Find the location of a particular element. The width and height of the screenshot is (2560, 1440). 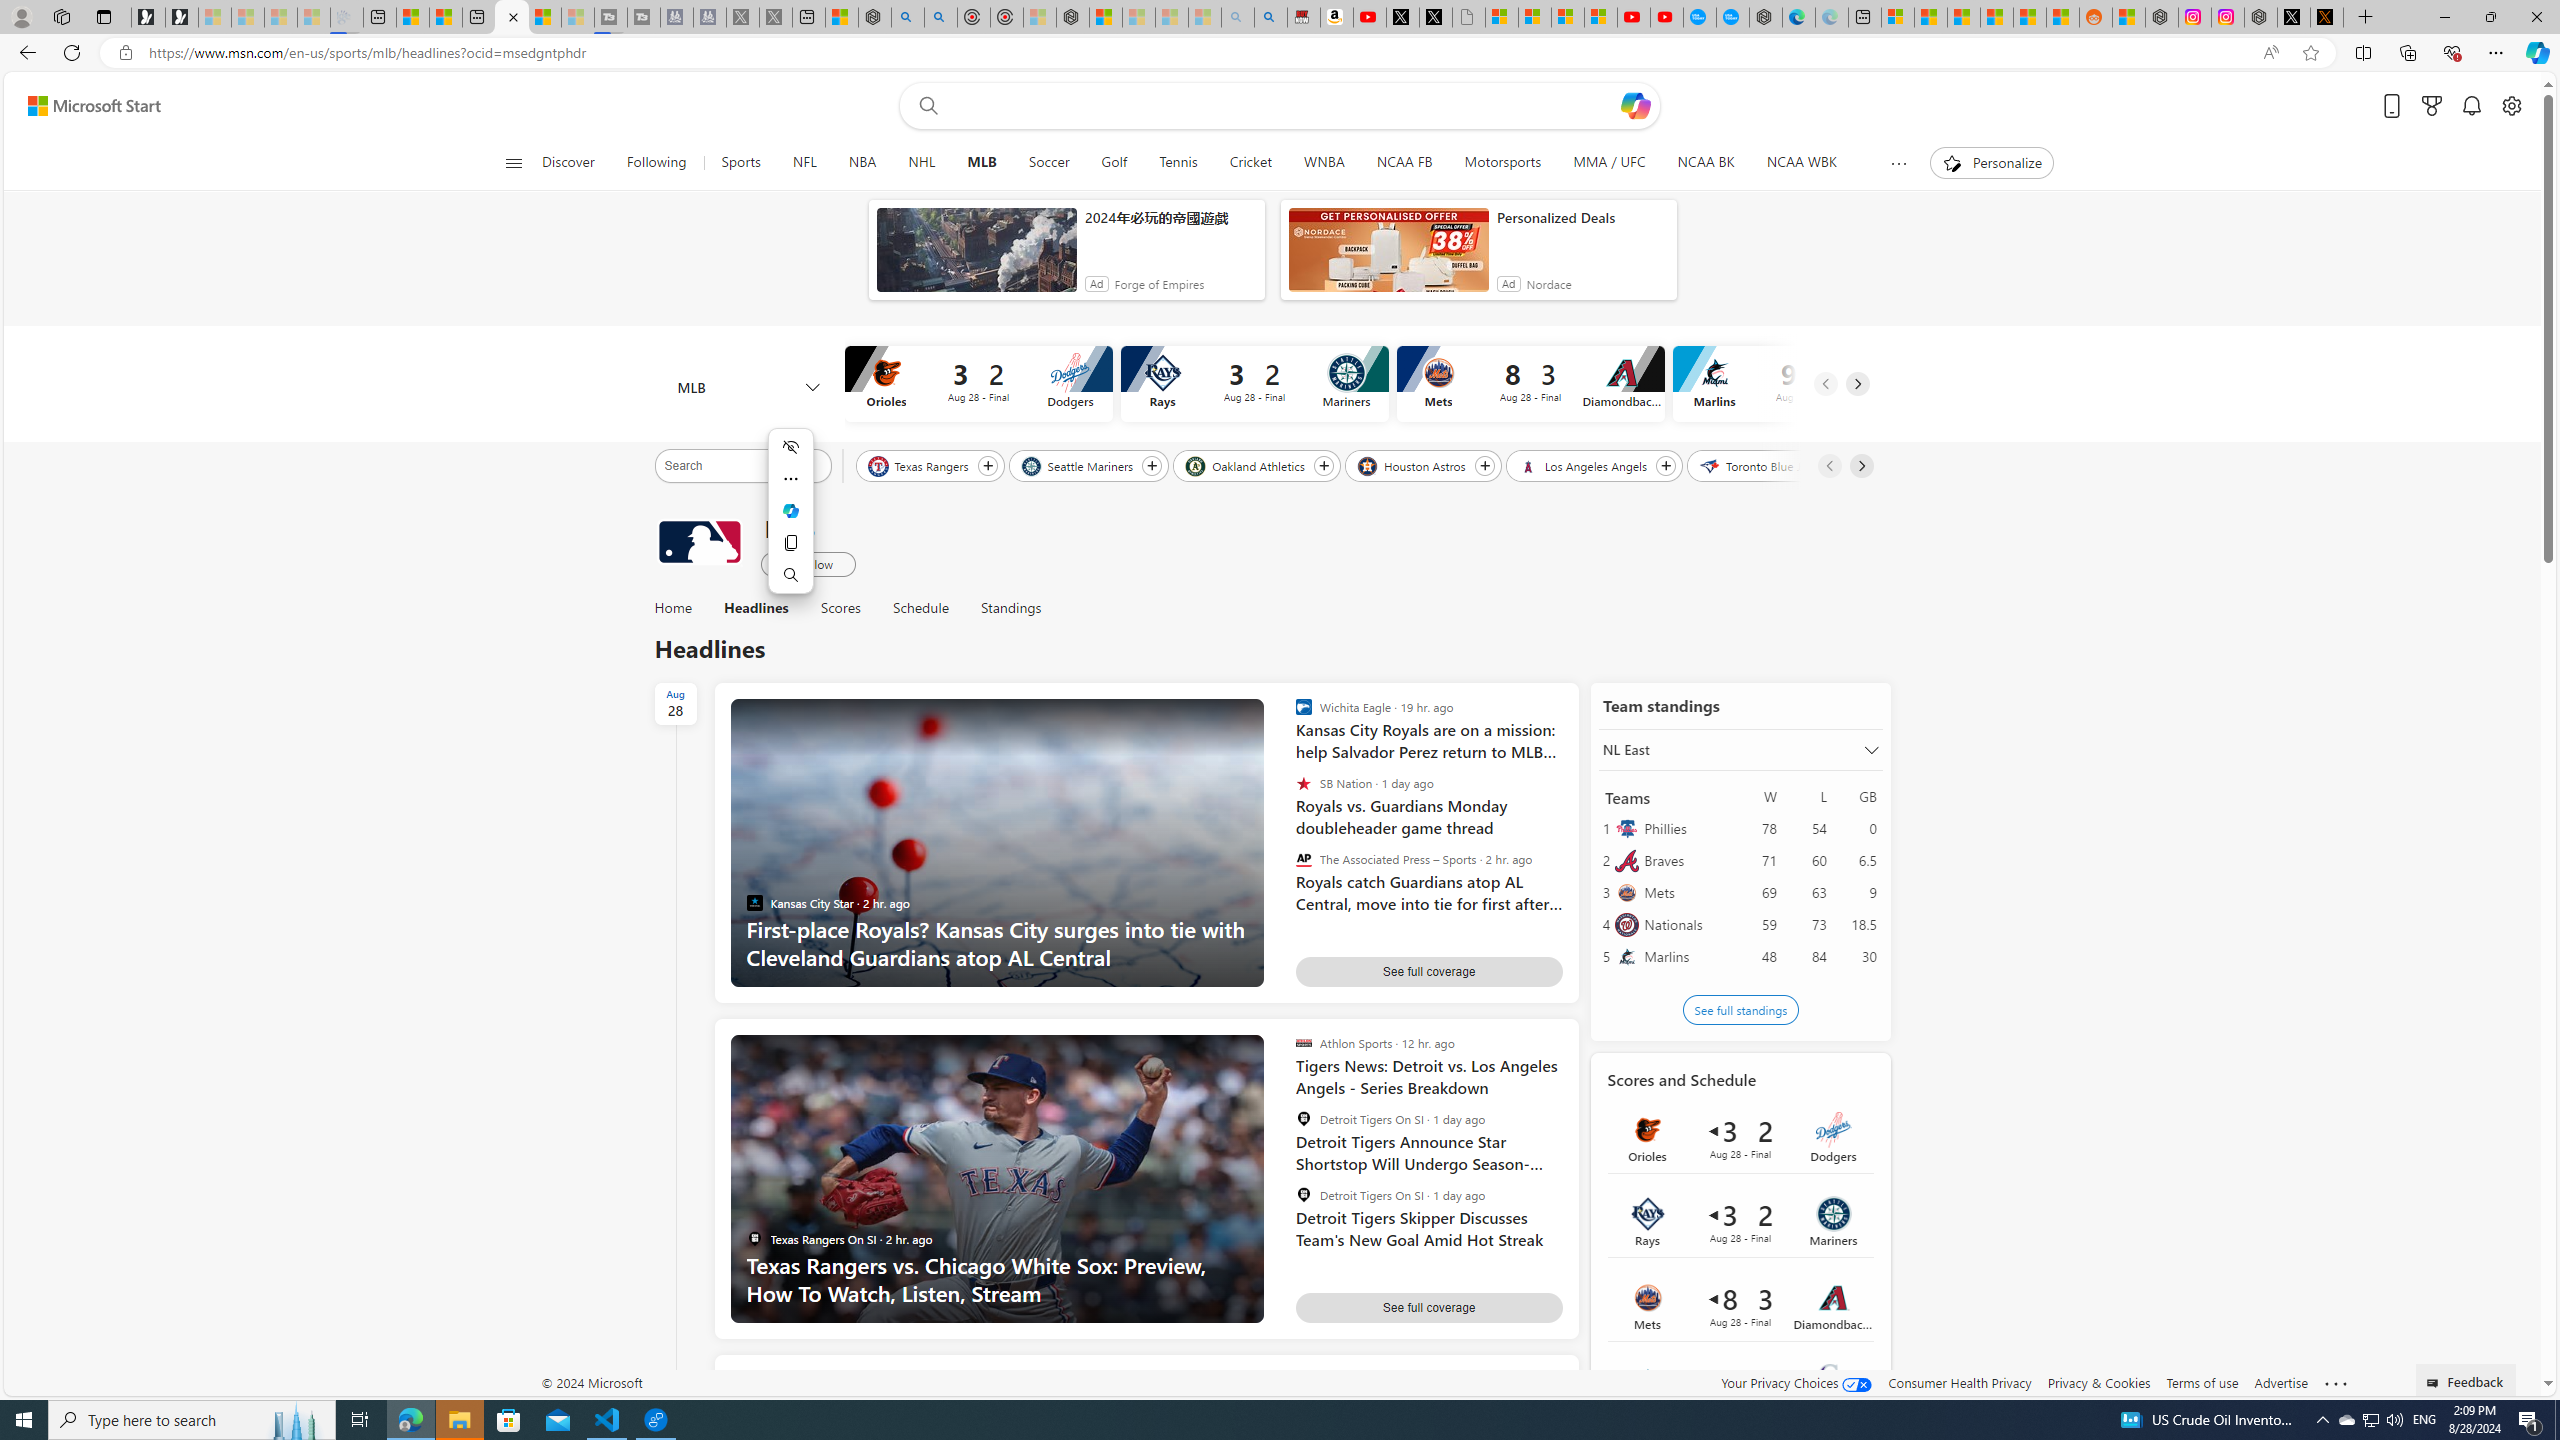

NHL is located at coordinates (922, 163).